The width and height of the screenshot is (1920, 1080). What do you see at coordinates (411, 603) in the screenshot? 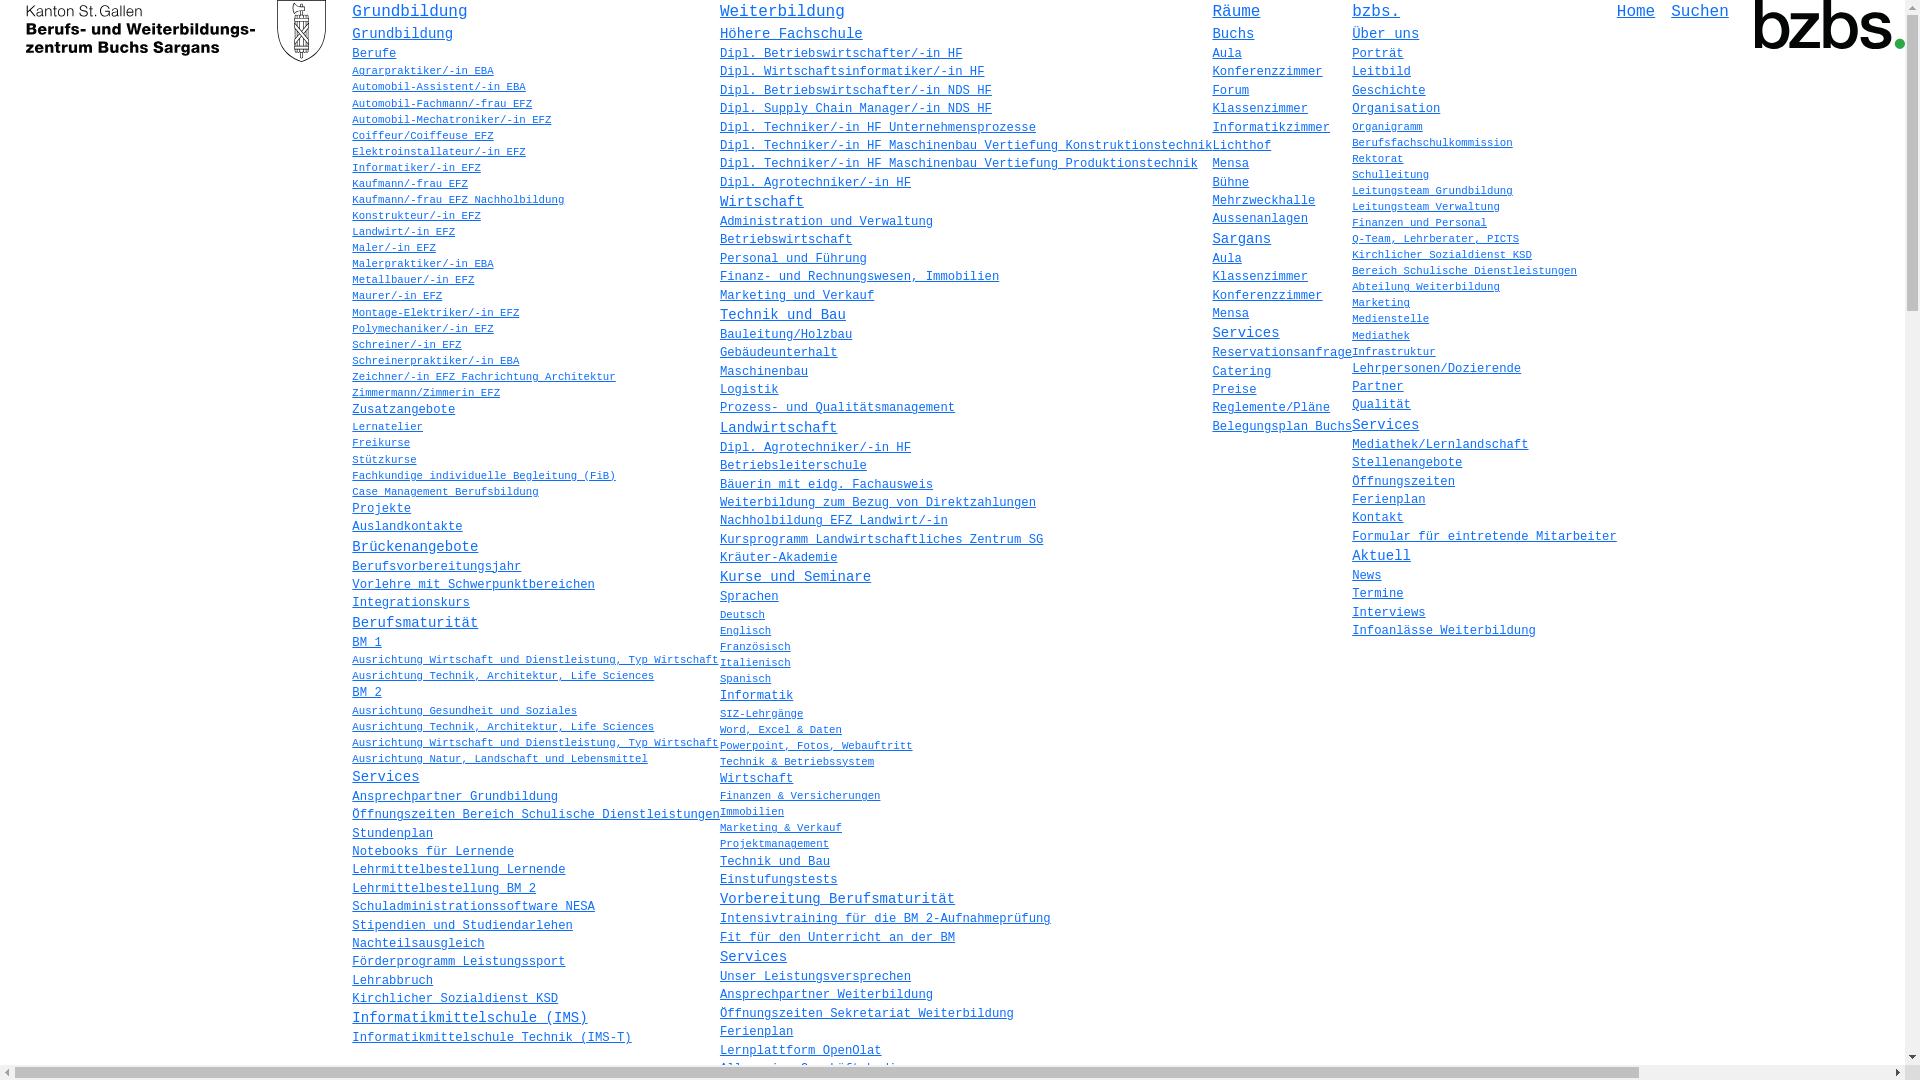
I see `Integrationskurs` at bounding box center [411, 603].